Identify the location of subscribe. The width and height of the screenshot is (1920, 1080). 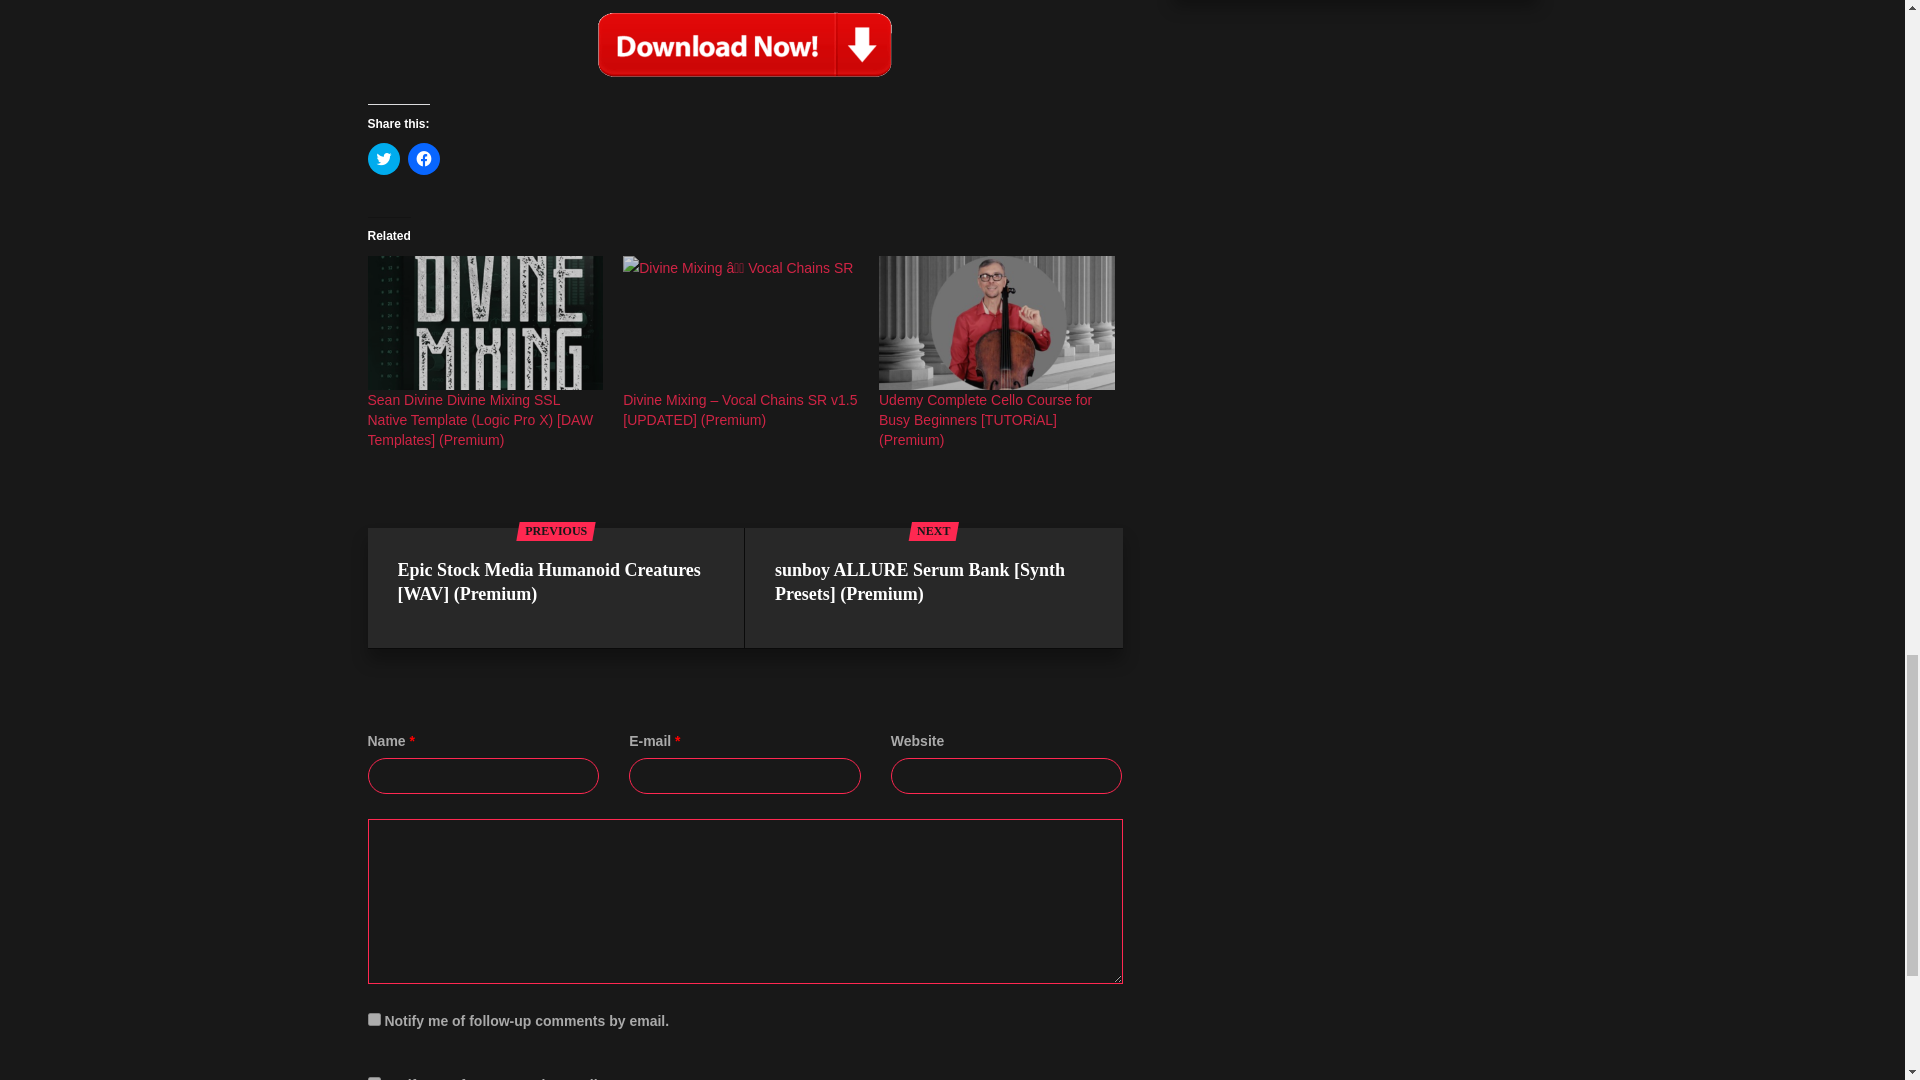
(374, 1020).